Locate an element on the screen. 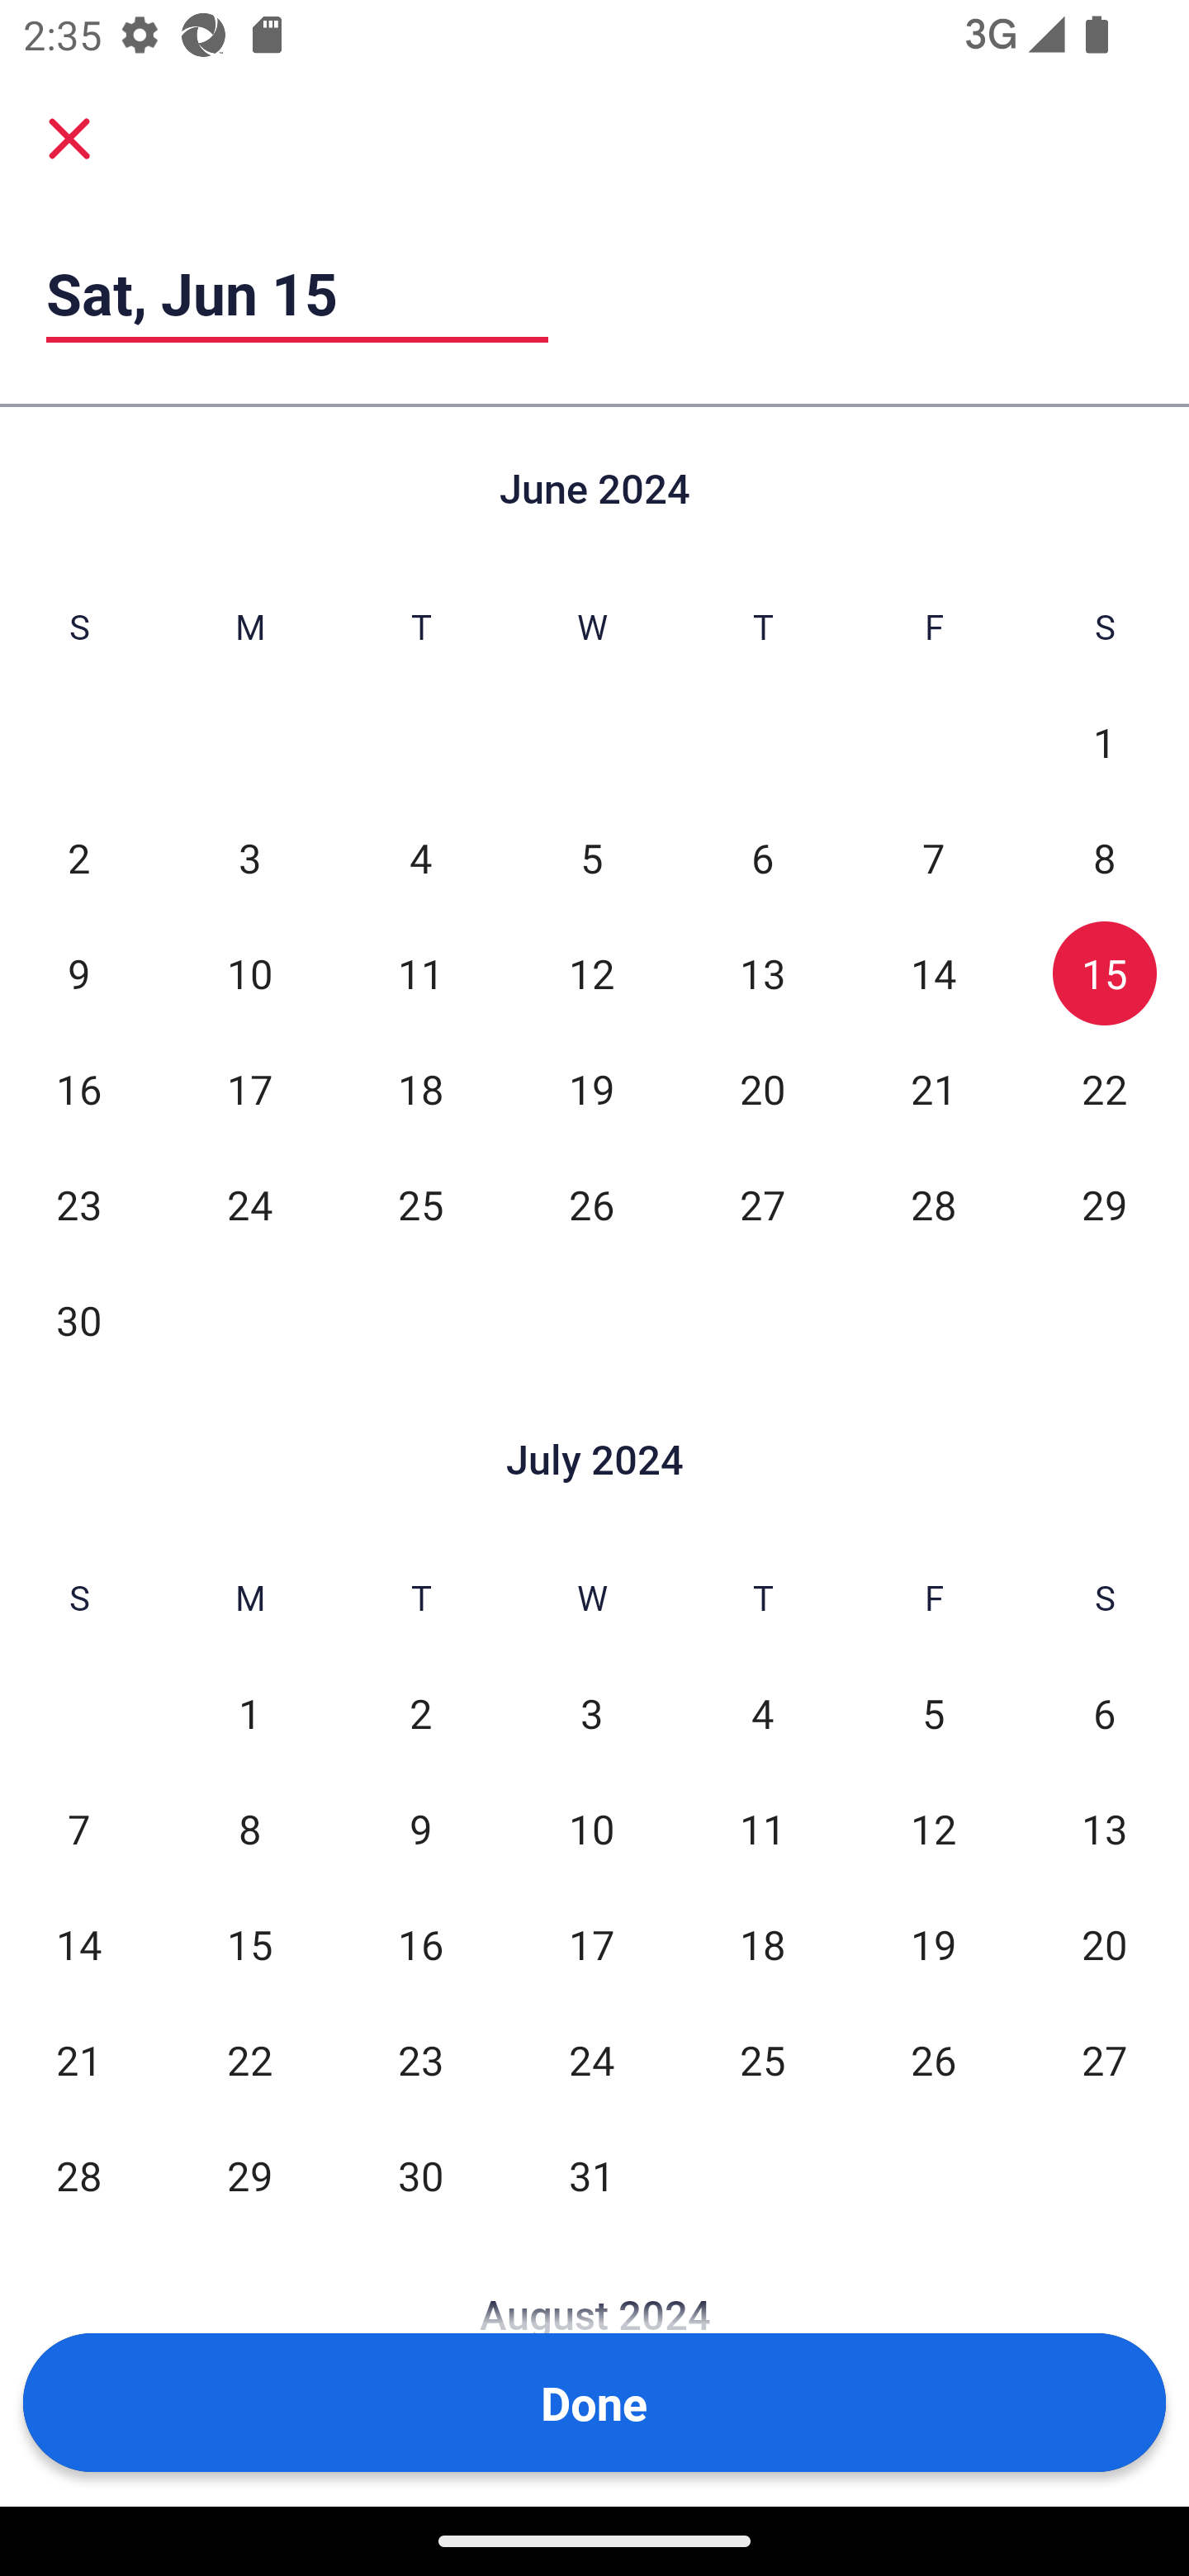 The image size is (1189, 2576). 26 Wed, Jun 26, Not Selected is located at coordinates (591, 1204).